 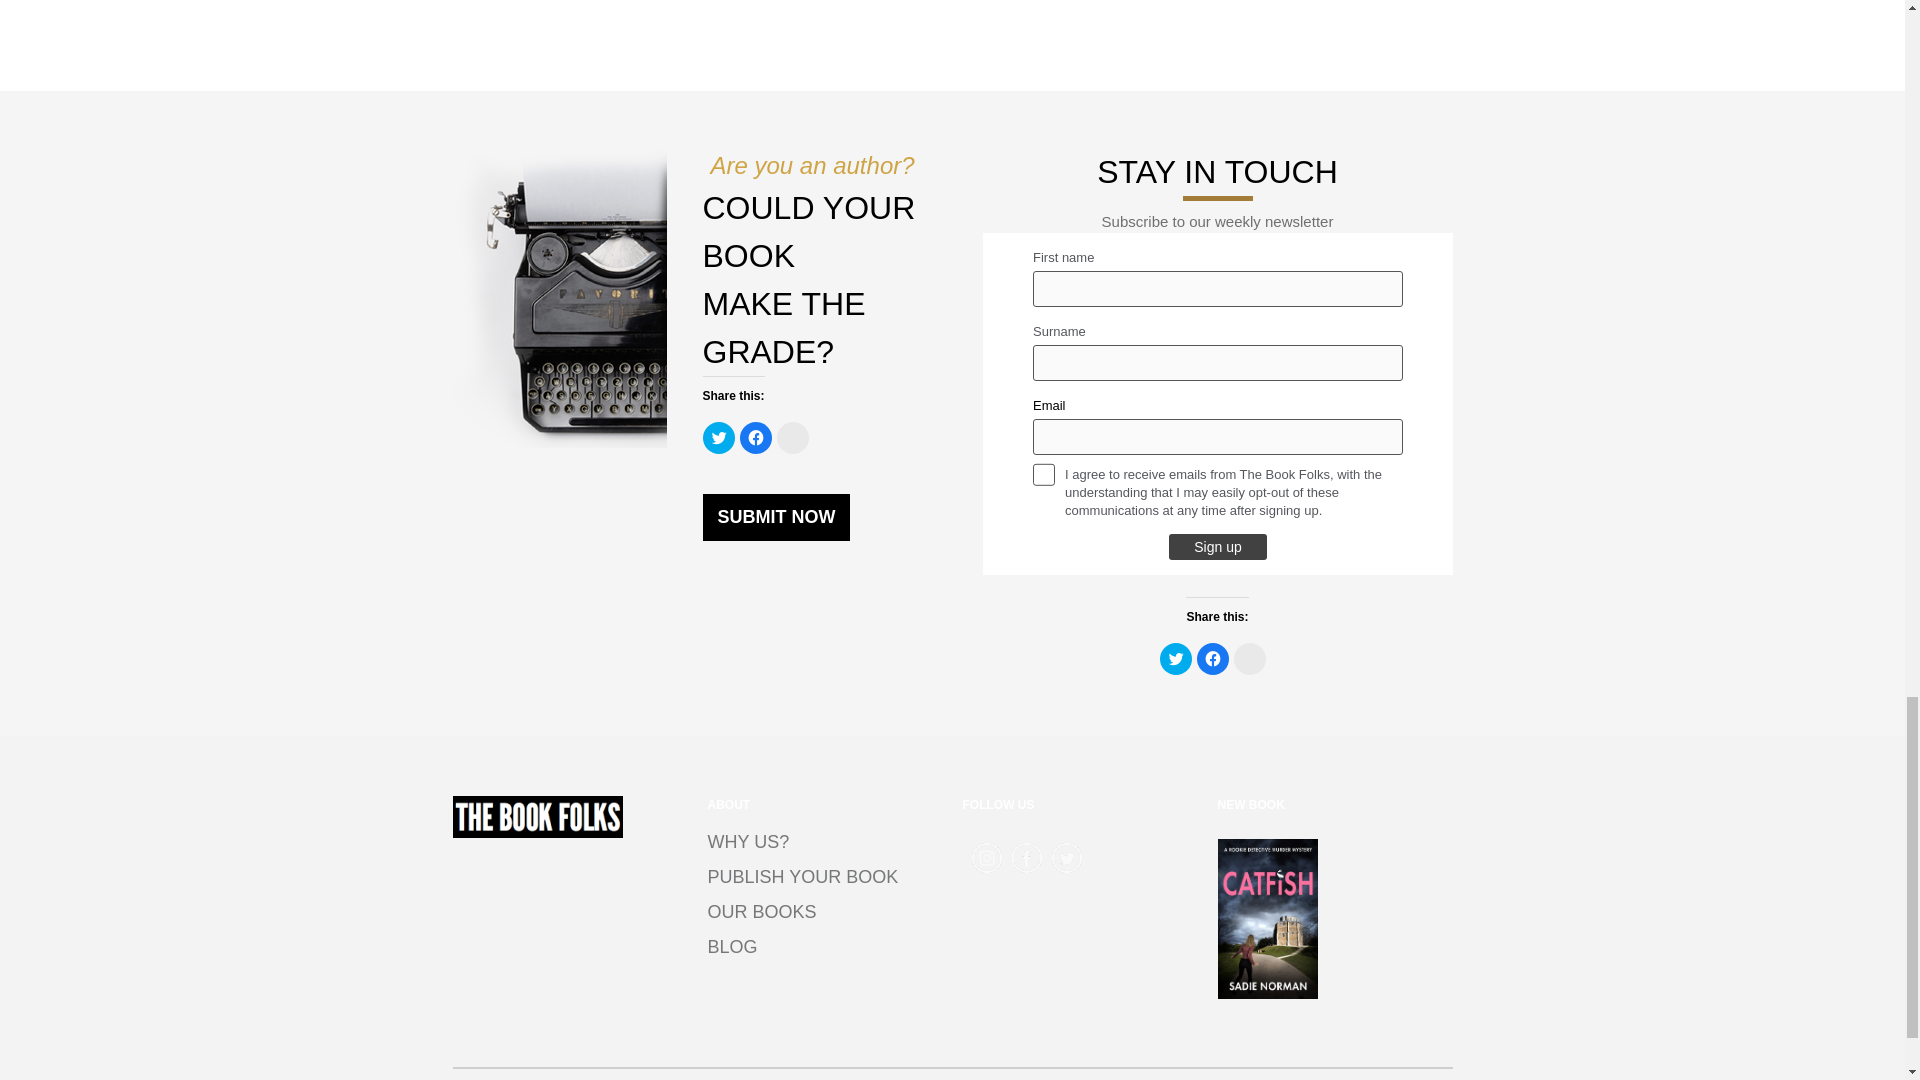 What do you see at coordinates (792, 438) in the screenshot?
I see `Click to share on Instagram` at bounding box center [792, 438].